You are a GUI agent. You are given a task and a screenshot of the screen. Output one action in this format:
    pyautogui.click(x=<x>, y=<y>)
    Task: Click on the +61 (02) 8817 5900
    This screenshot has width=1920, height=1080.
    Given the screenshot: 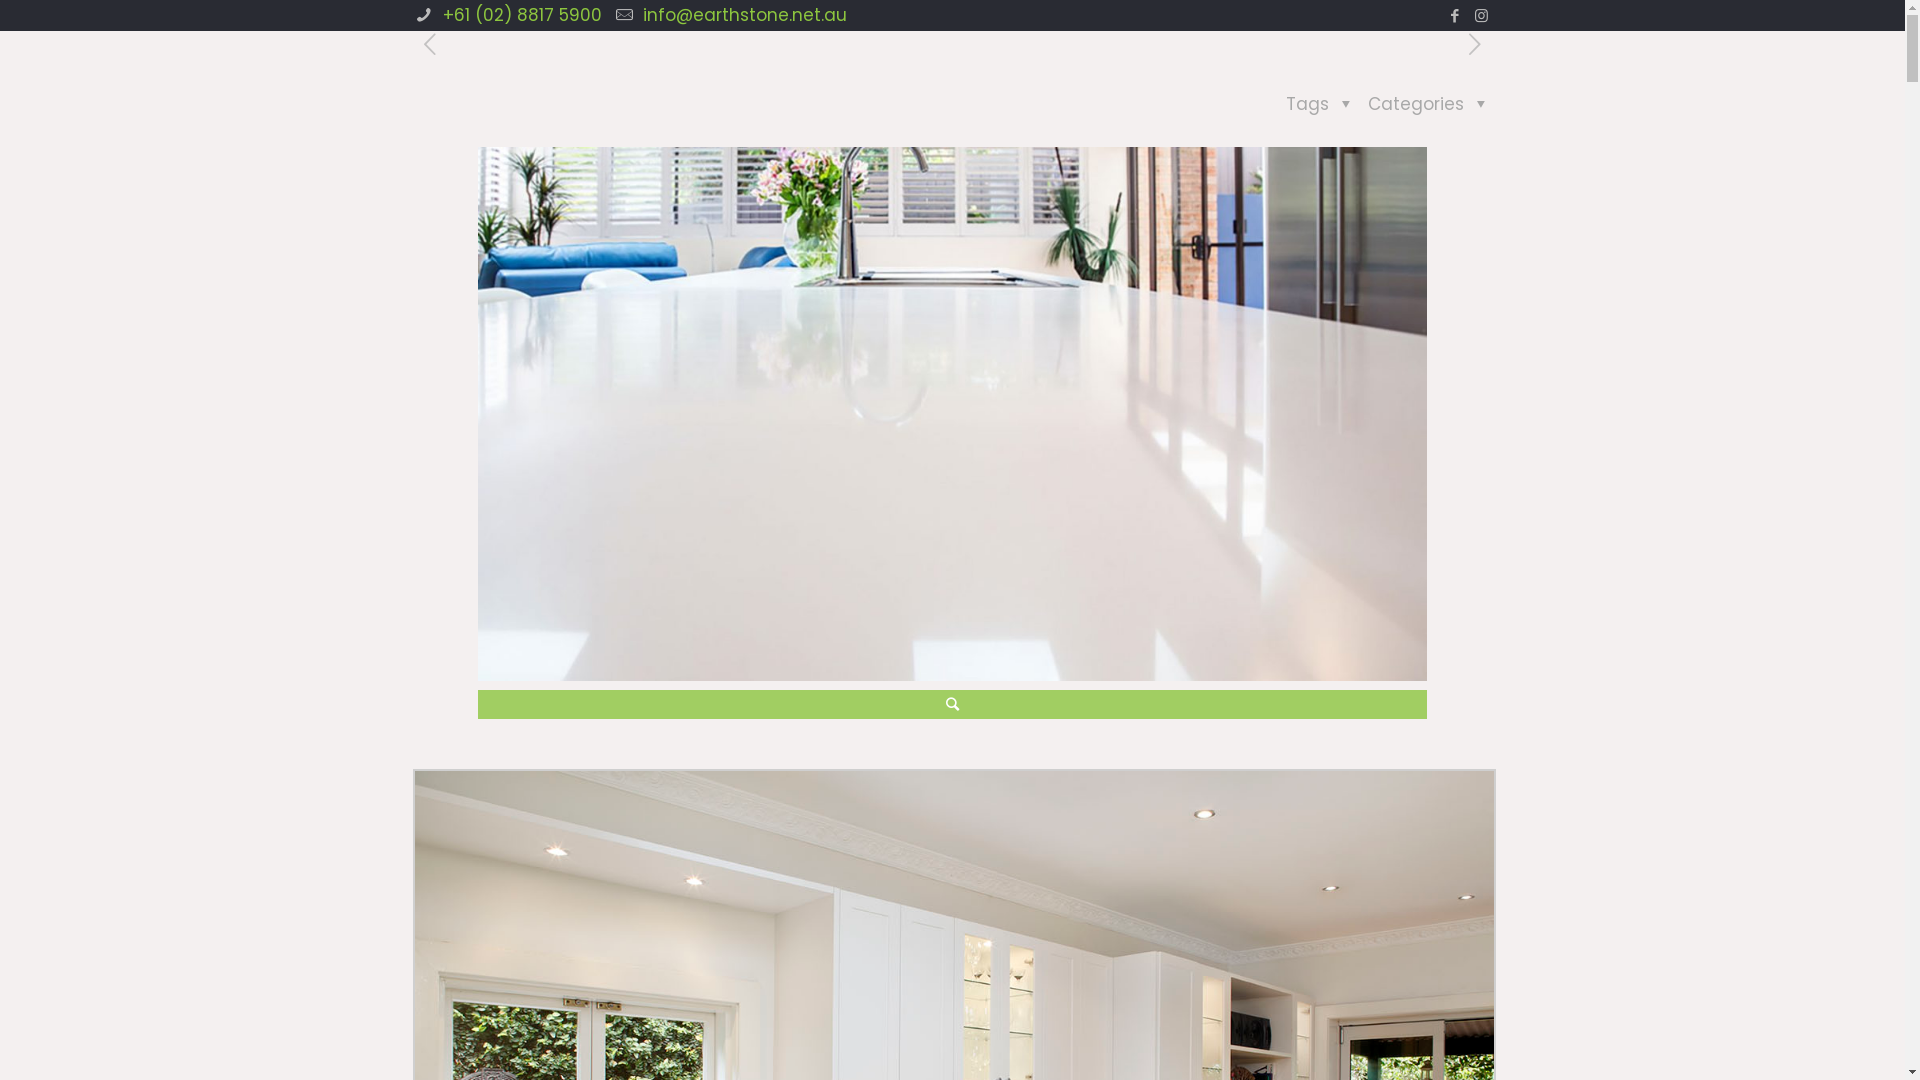 What is the action you would take?
    pyautogui.click(x=520, y=15)
    